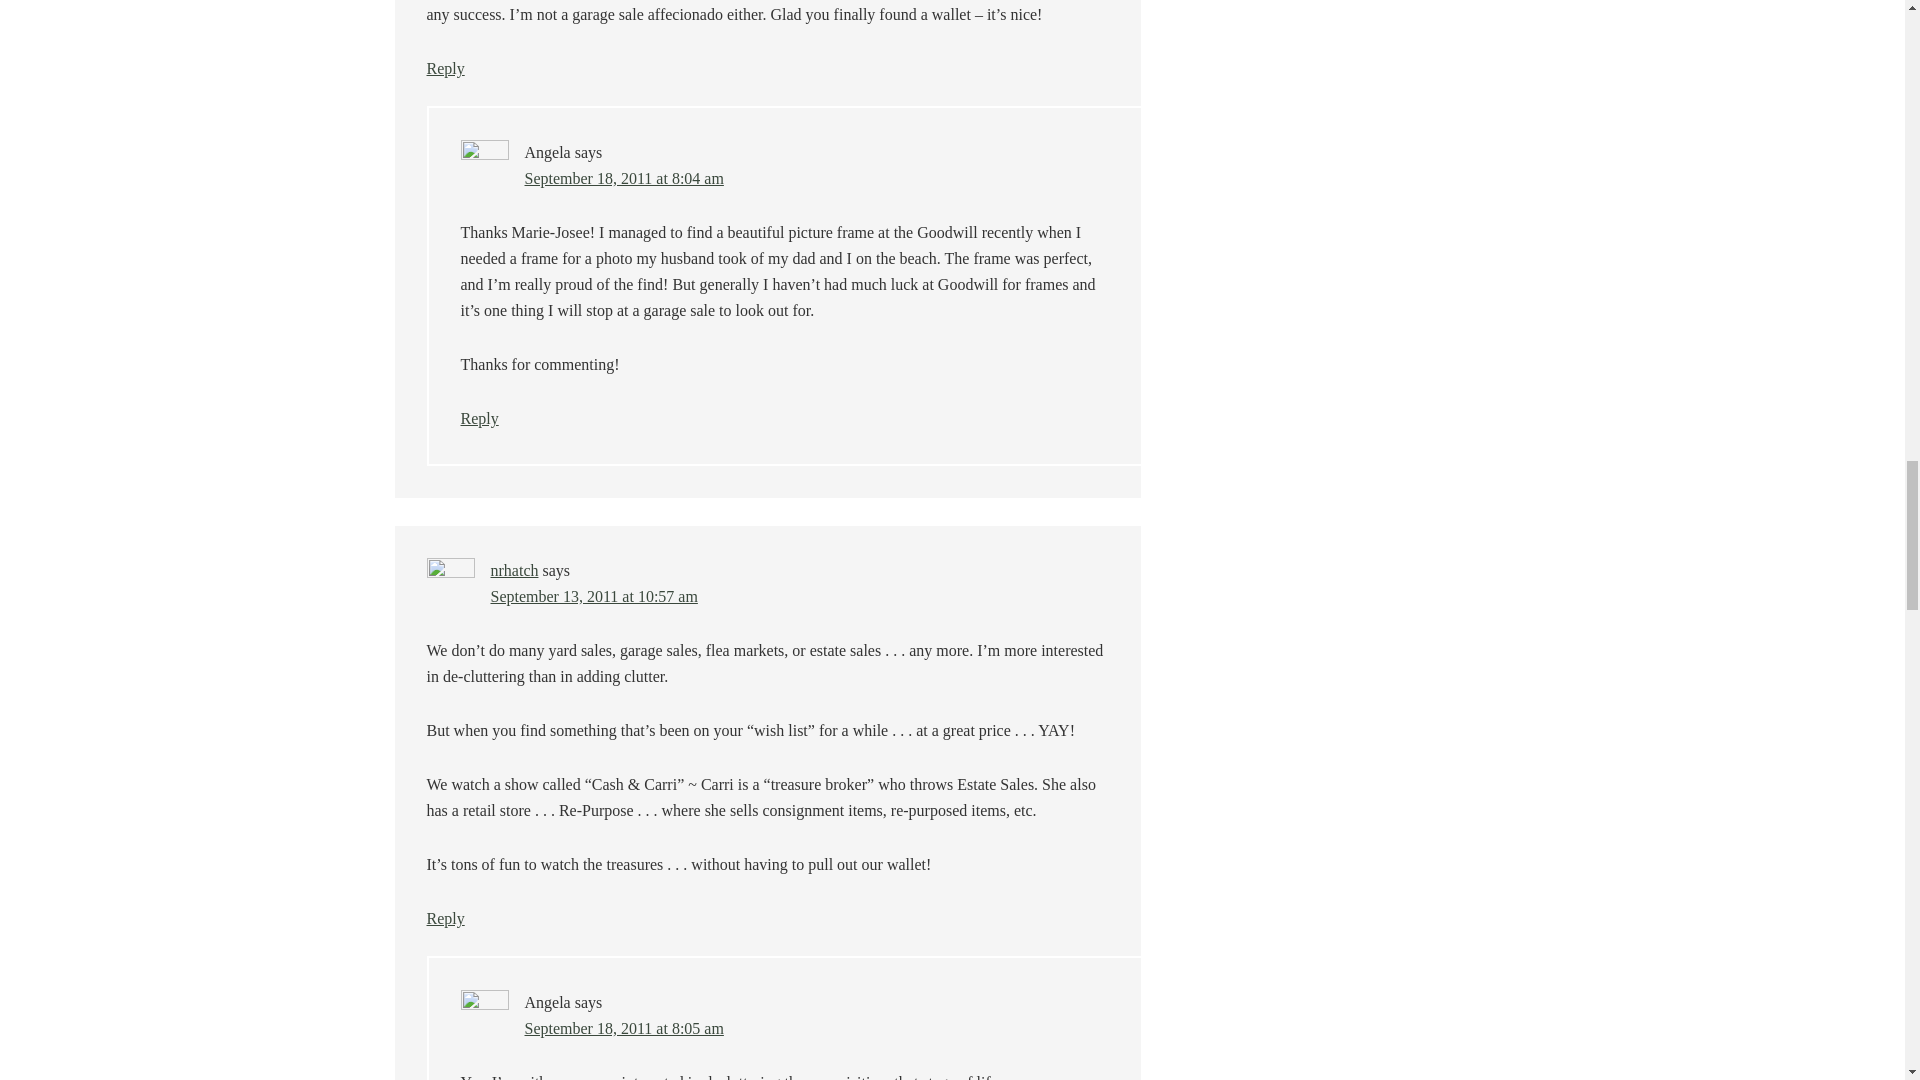 The height and width of the screenshot is (1080, 1920). What do you see at coordinates (513, 570) in the screenshot?
I see `nrhatch` at bounding box center [513, 570].